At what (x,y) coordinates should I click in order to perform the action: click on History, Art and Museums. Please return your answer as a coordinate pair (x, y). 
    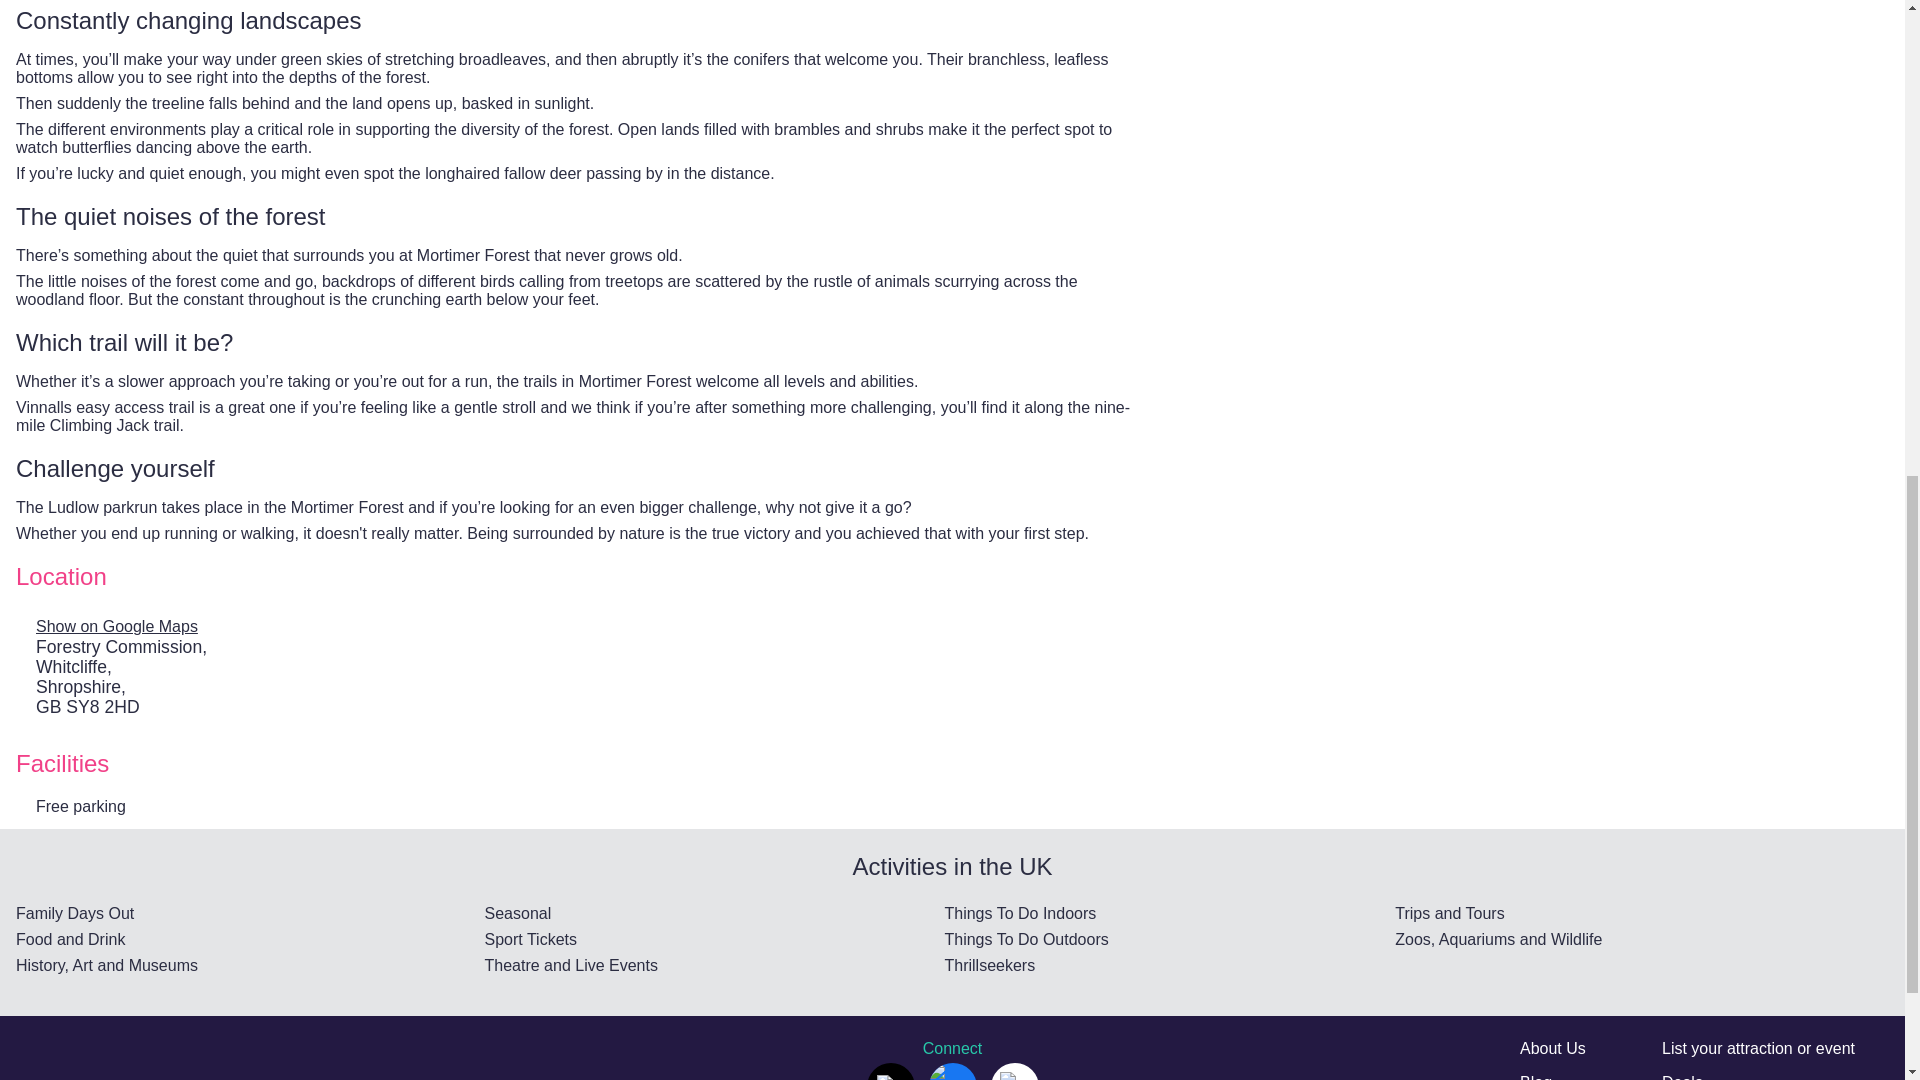
    Looking at the image, I should click on (250, 966).